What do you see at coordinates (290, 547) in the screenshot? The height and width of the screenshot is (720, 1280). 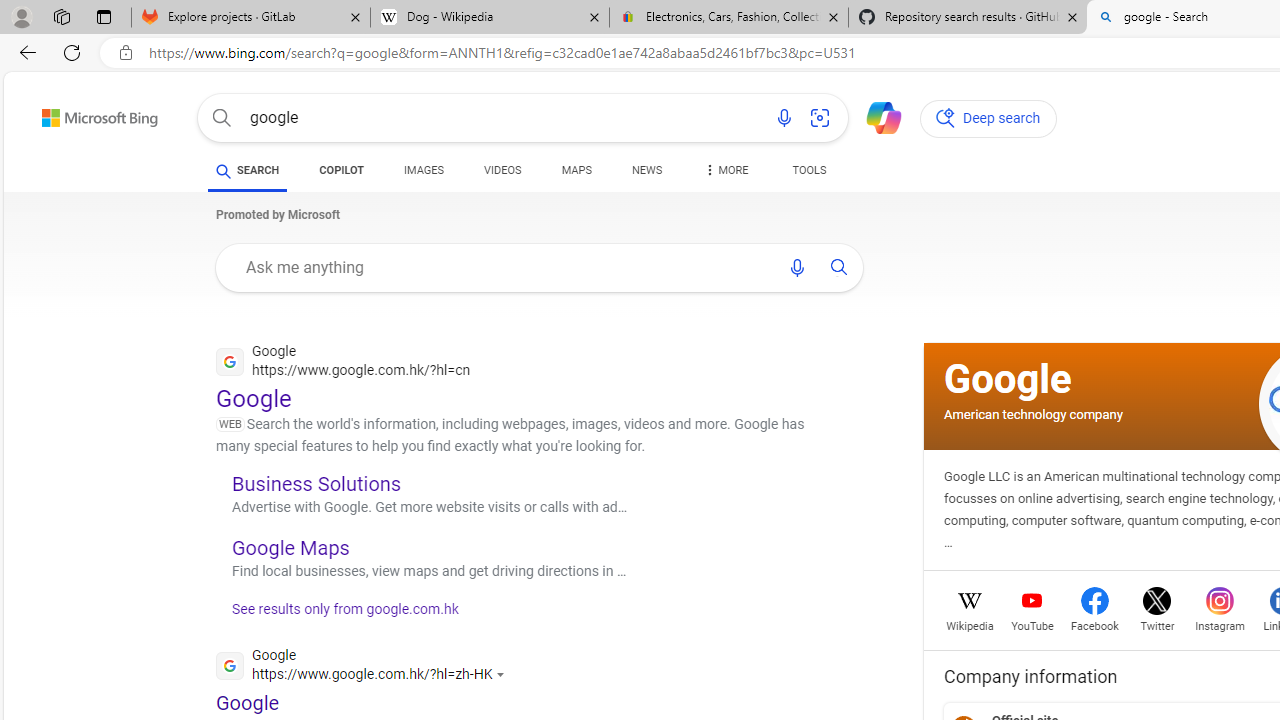 I see `Google Maps` at bounding box center [290, 547].